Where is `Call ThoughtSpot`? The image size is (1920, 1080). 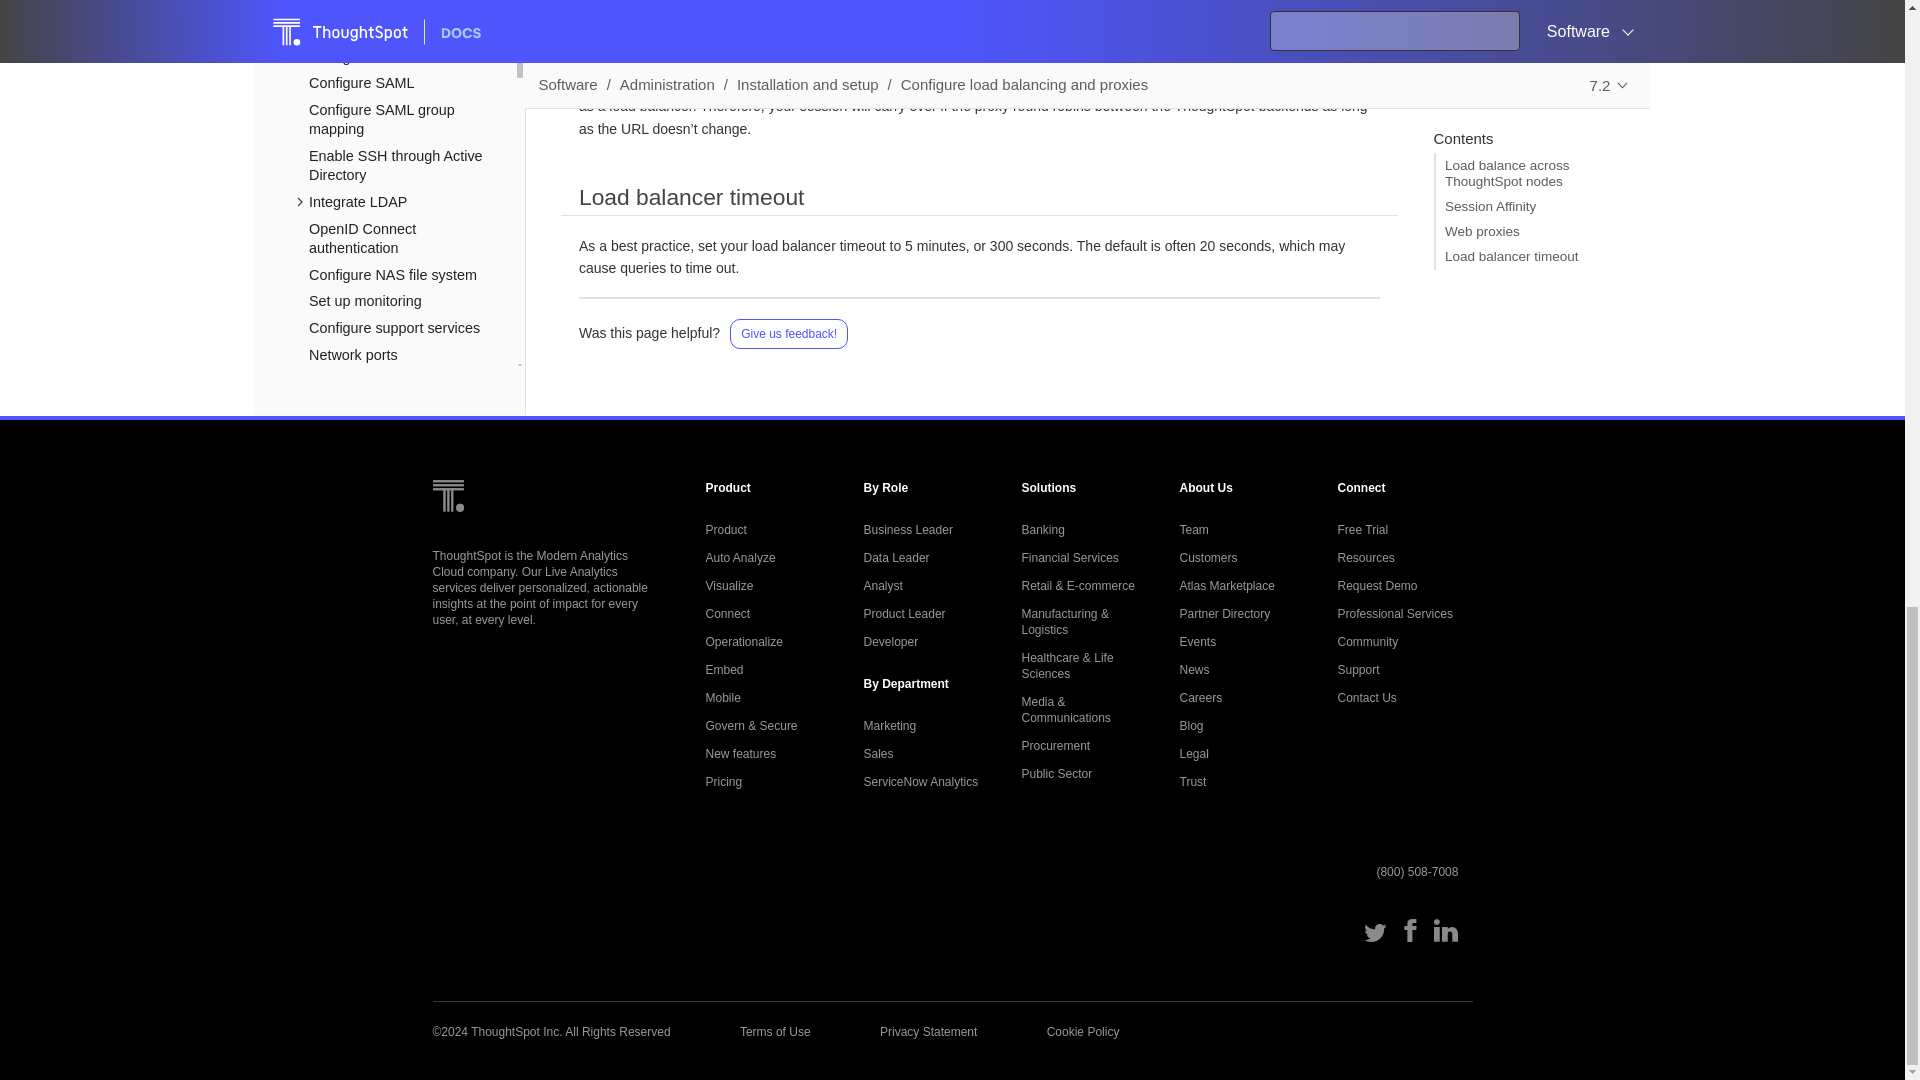 Call ThoughtSpot is located at coordinates (1416, 872).